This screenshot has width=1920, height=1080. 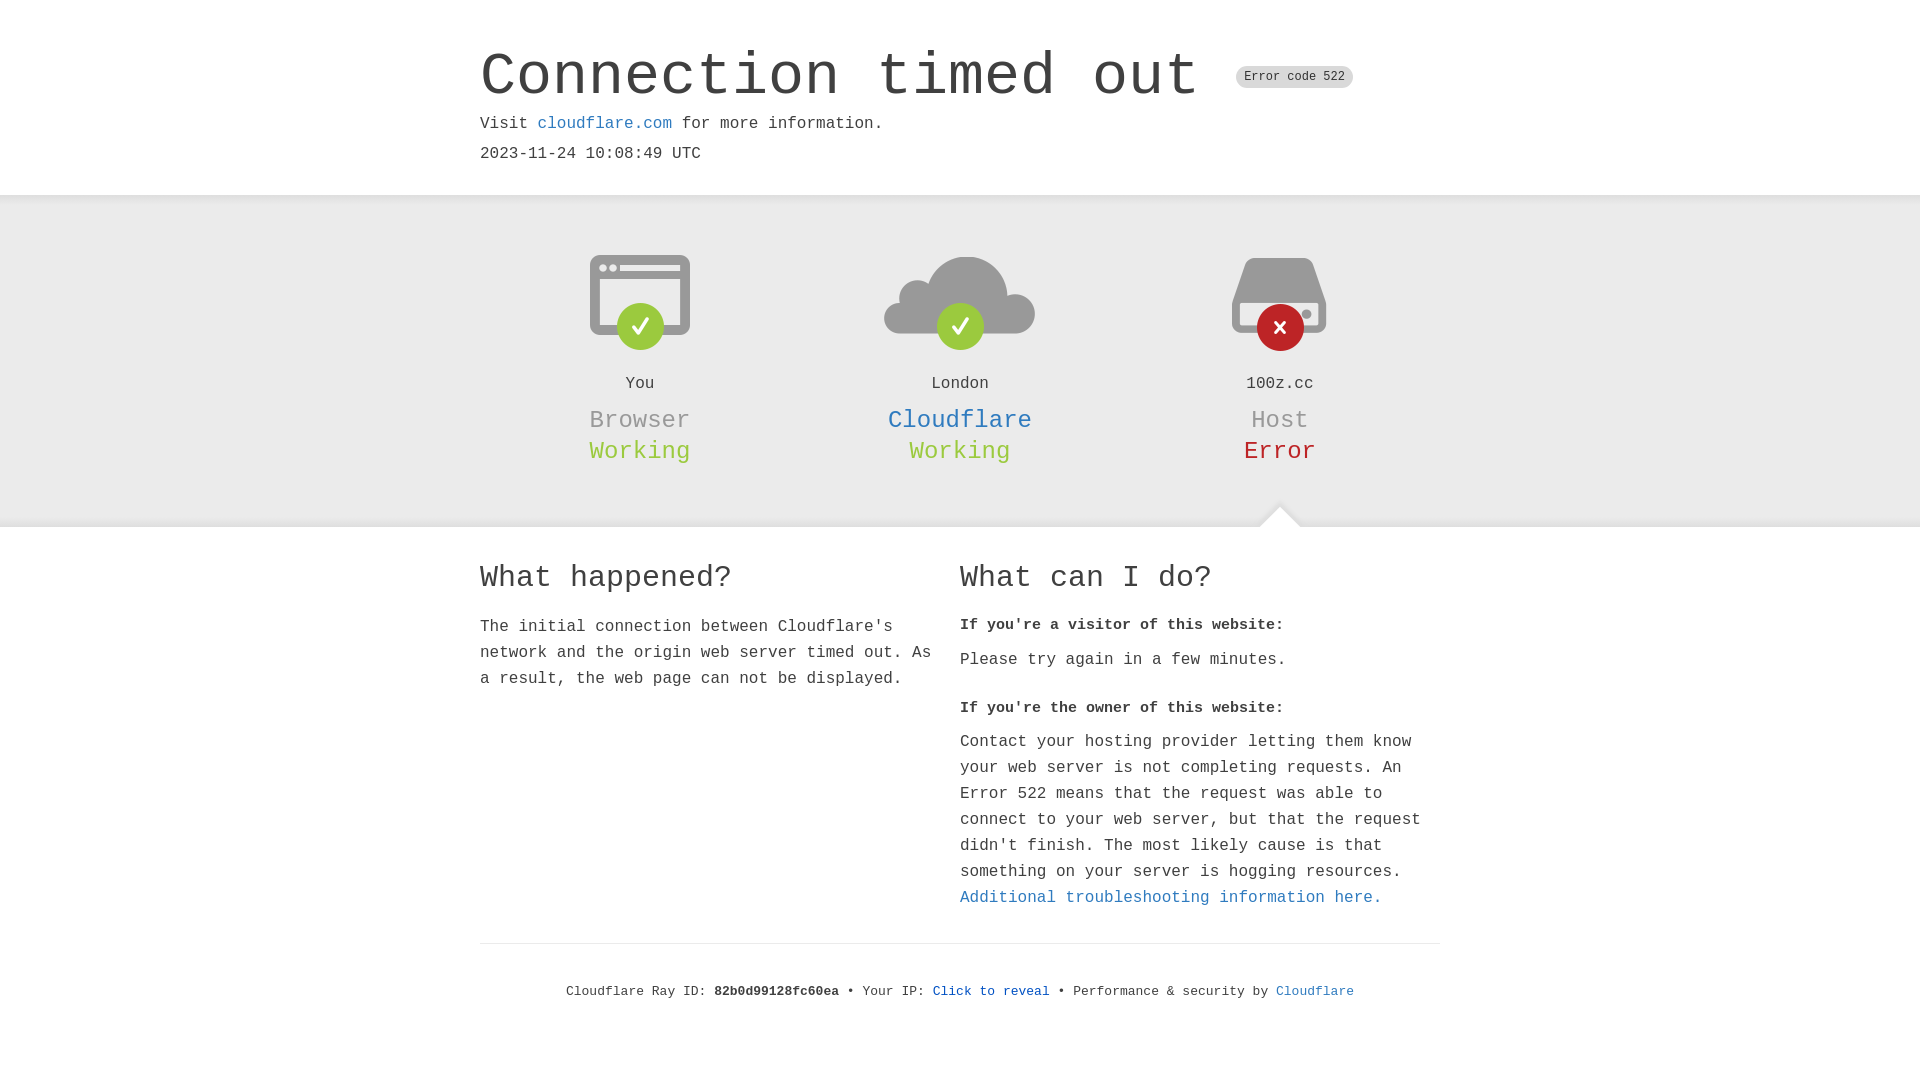 What do you see at coordinates (960, 420) in the screenshot?
I see `Cloudflare` at bounding box center [960, 420].